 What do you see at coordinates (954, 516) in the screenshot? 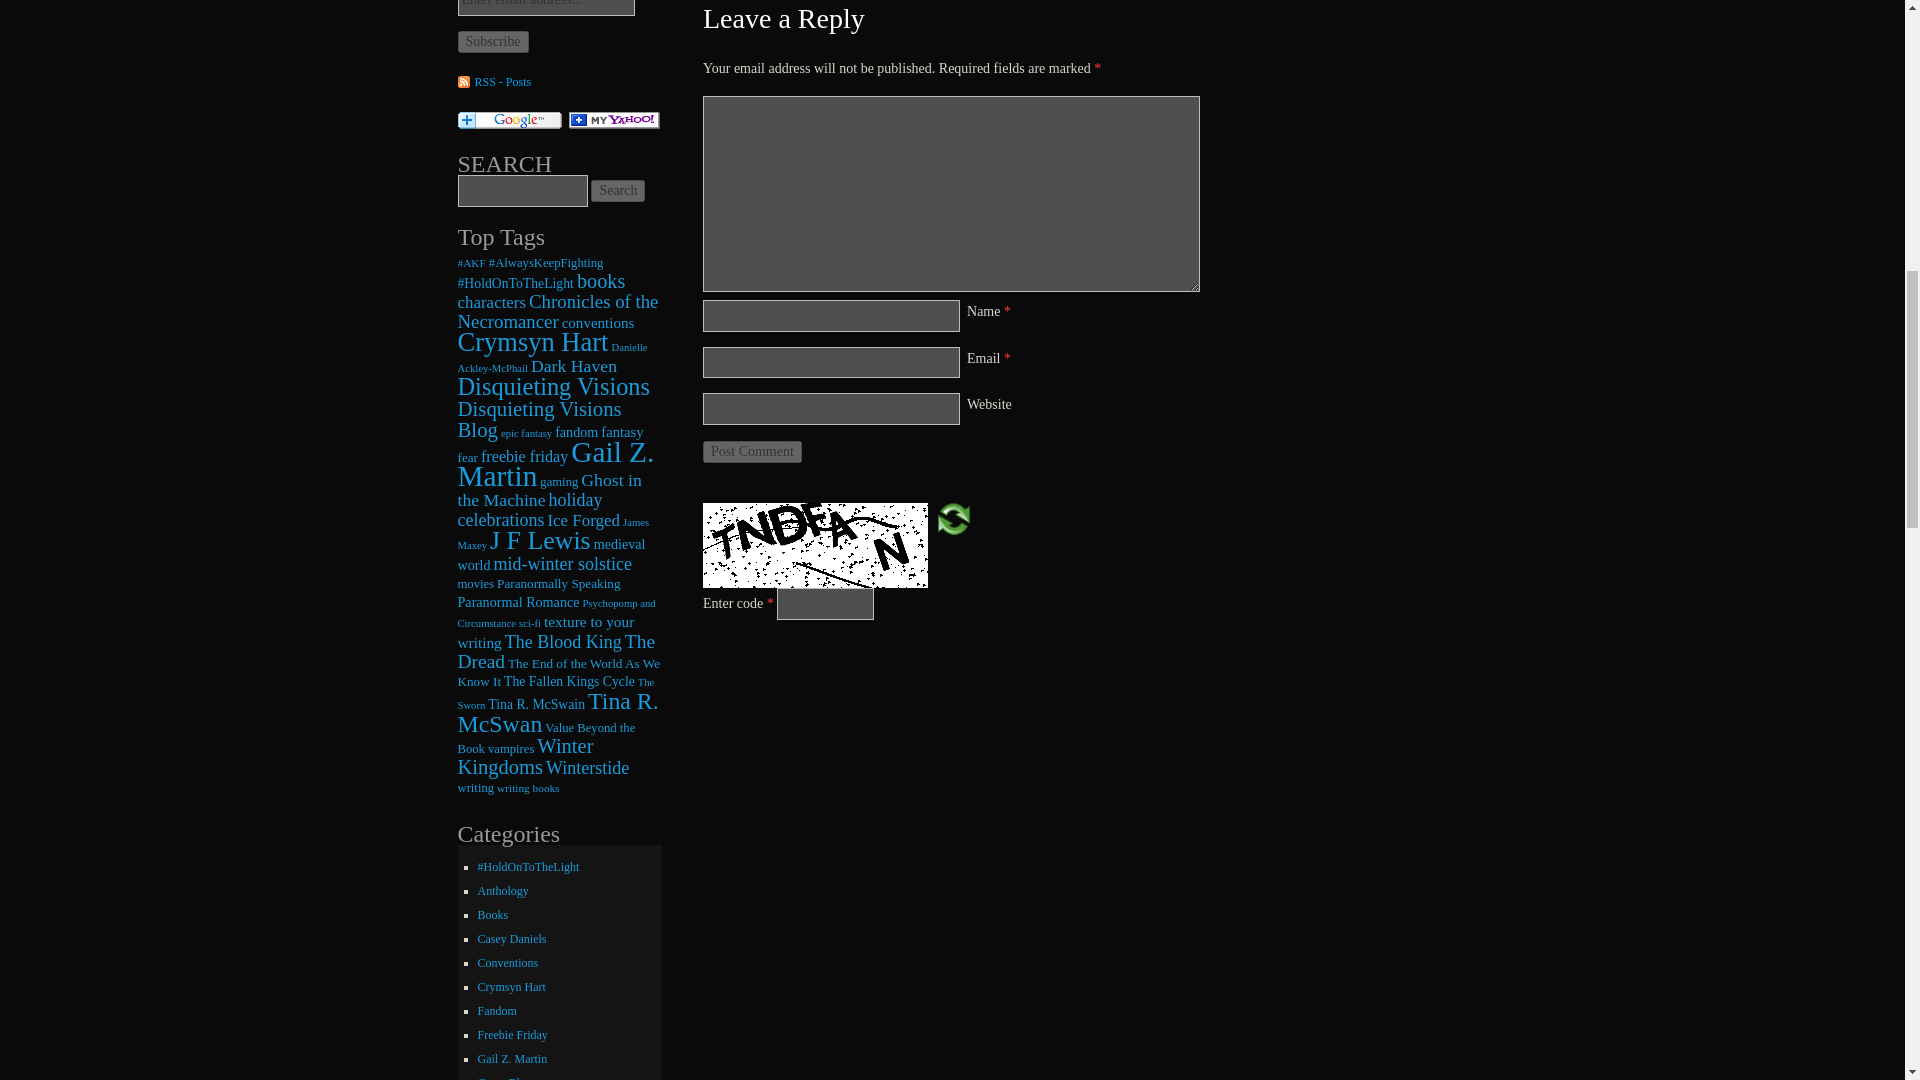
I see `Refresh Image` at bounding box center [954, 516].